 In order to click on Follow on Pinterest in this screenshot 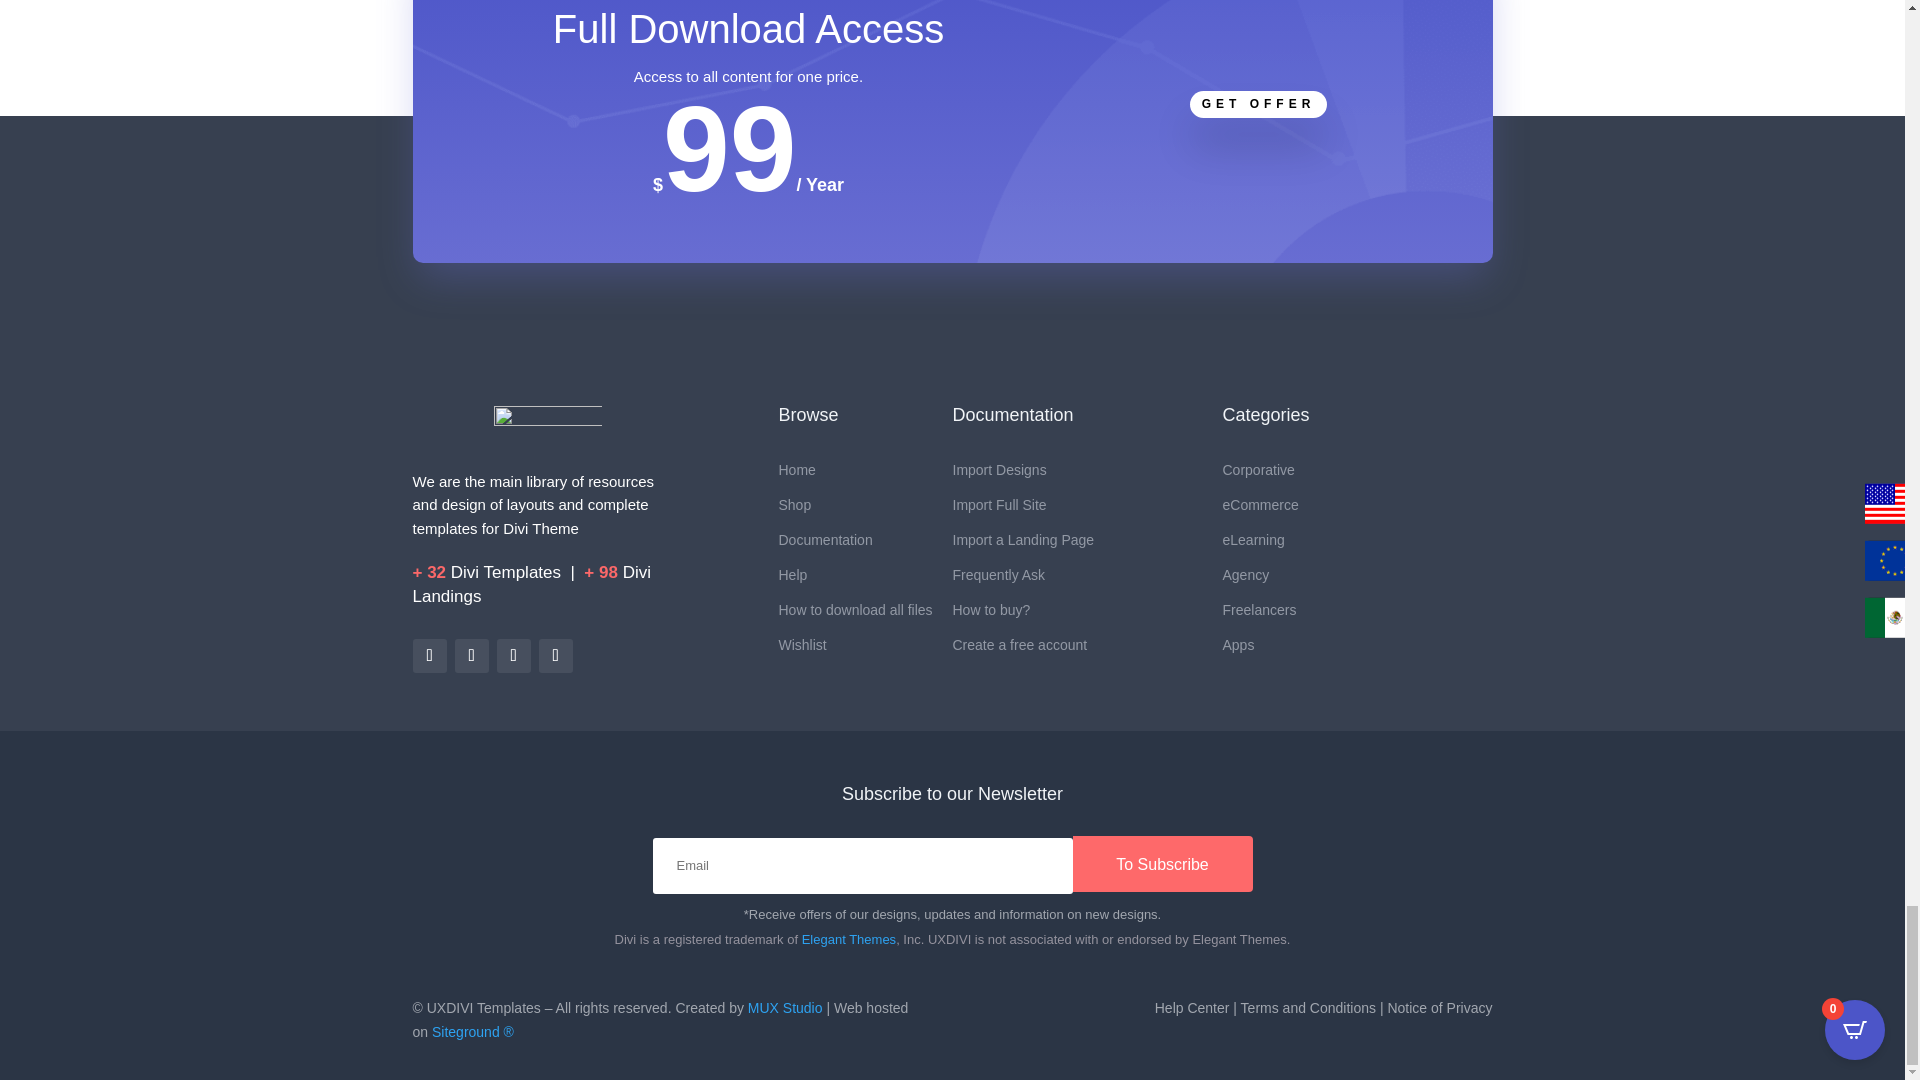, I will do `click(470, 656)`.